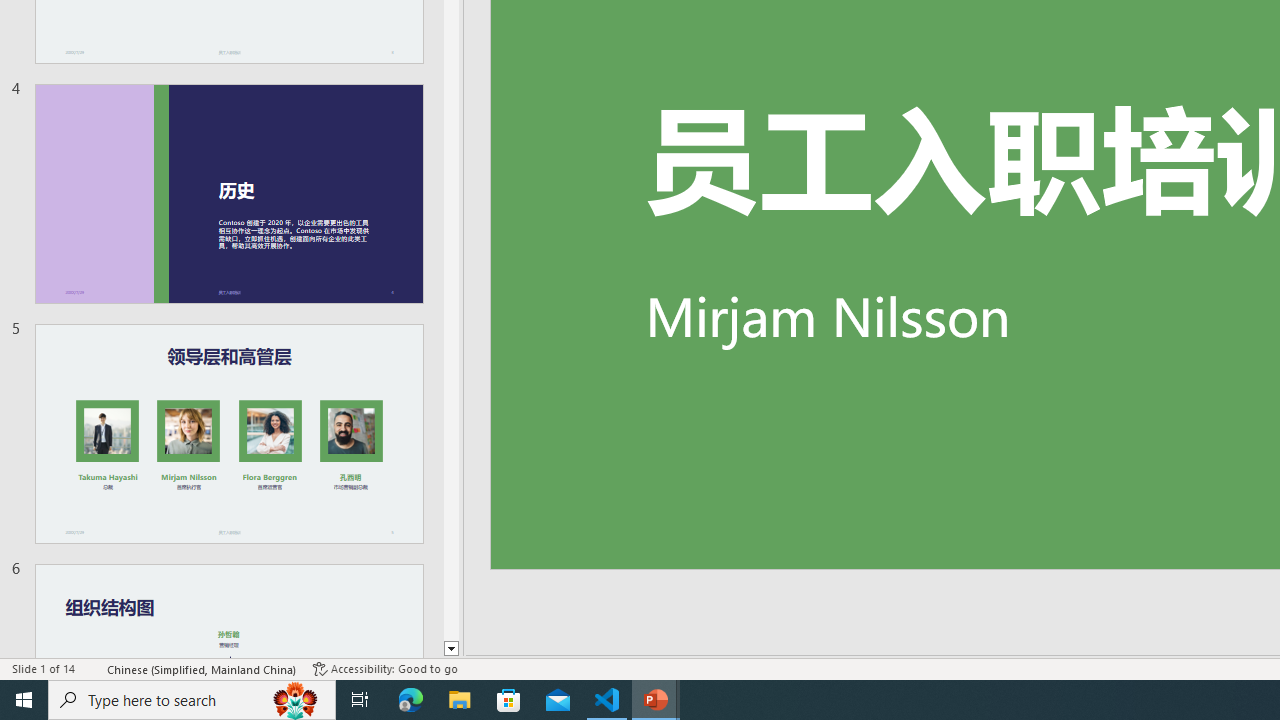 Image resolution: width=1280 pixels, height=720 pixels. Describe the element at coordinates (92, 668) in the screenshot. I see `Spell Check ` at that location.